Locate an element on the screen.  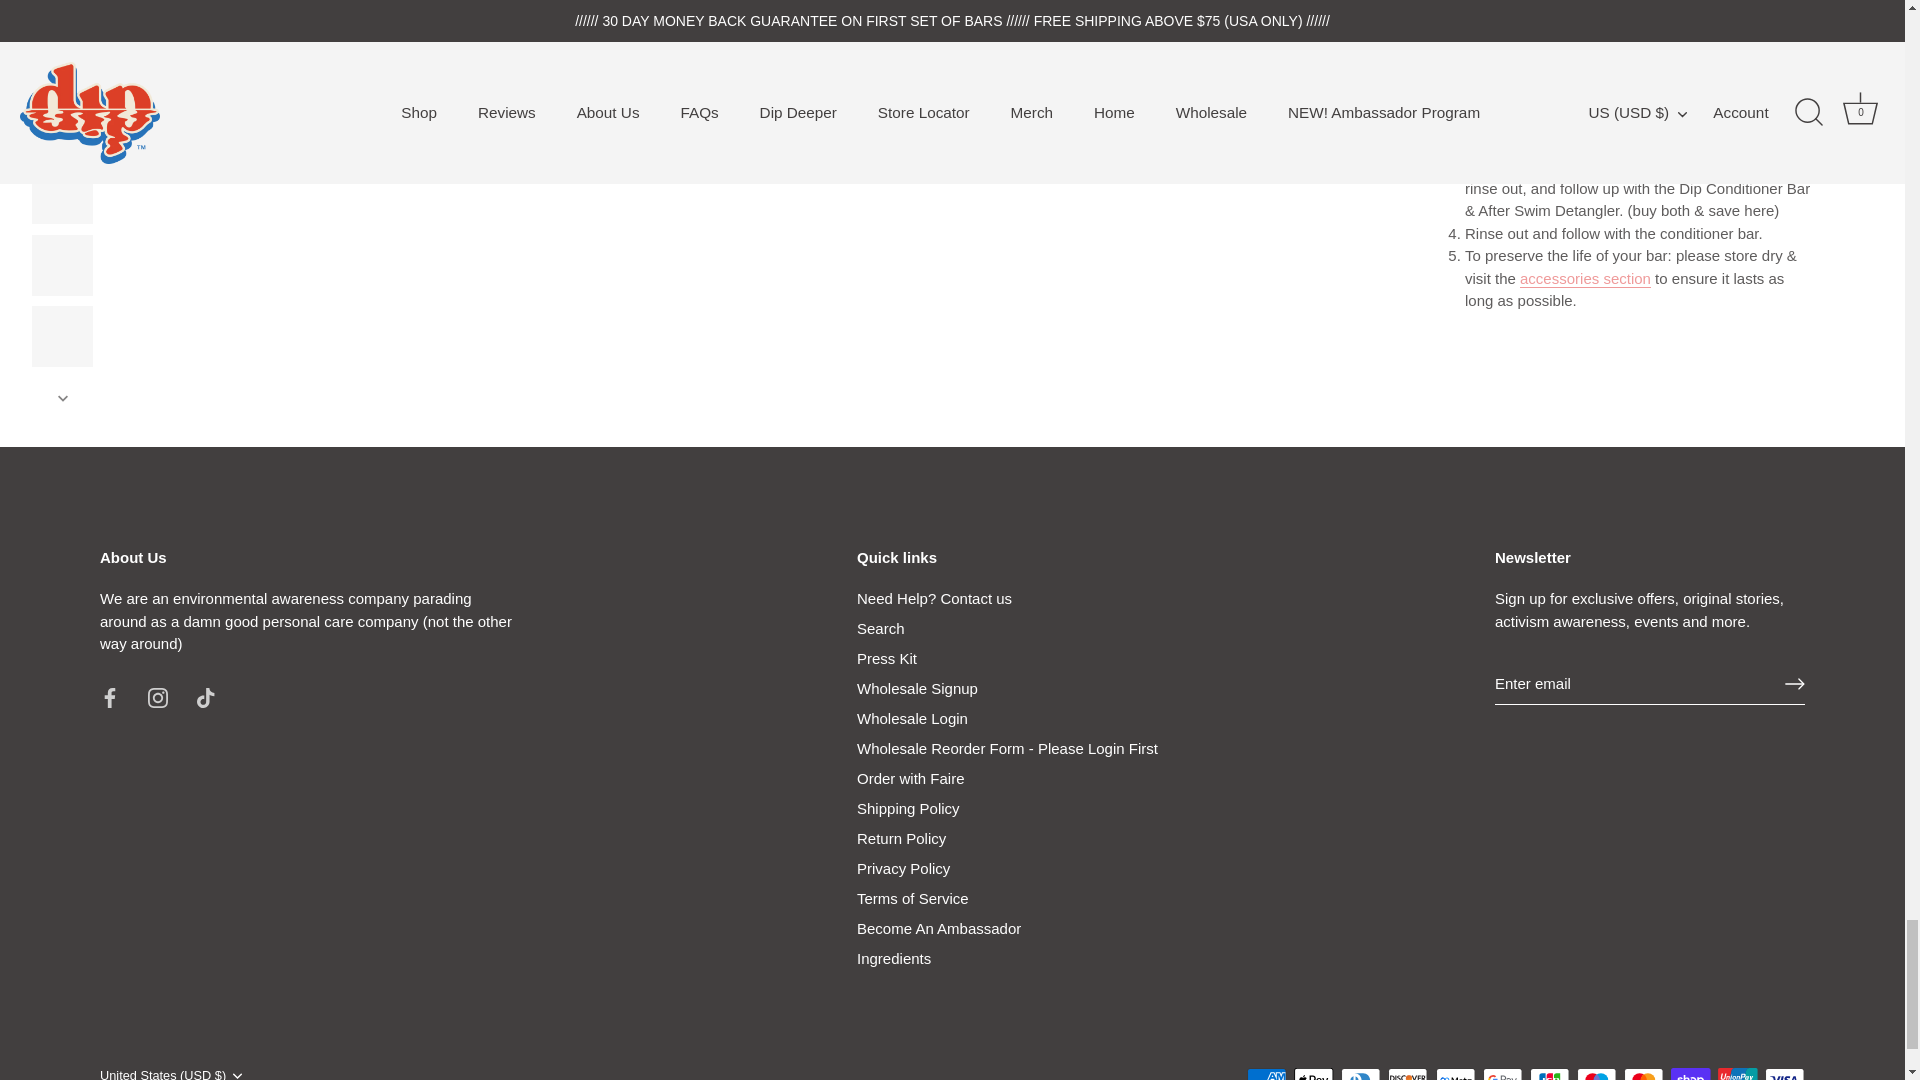
Mastercard is located at coordinates (1643, 1074).